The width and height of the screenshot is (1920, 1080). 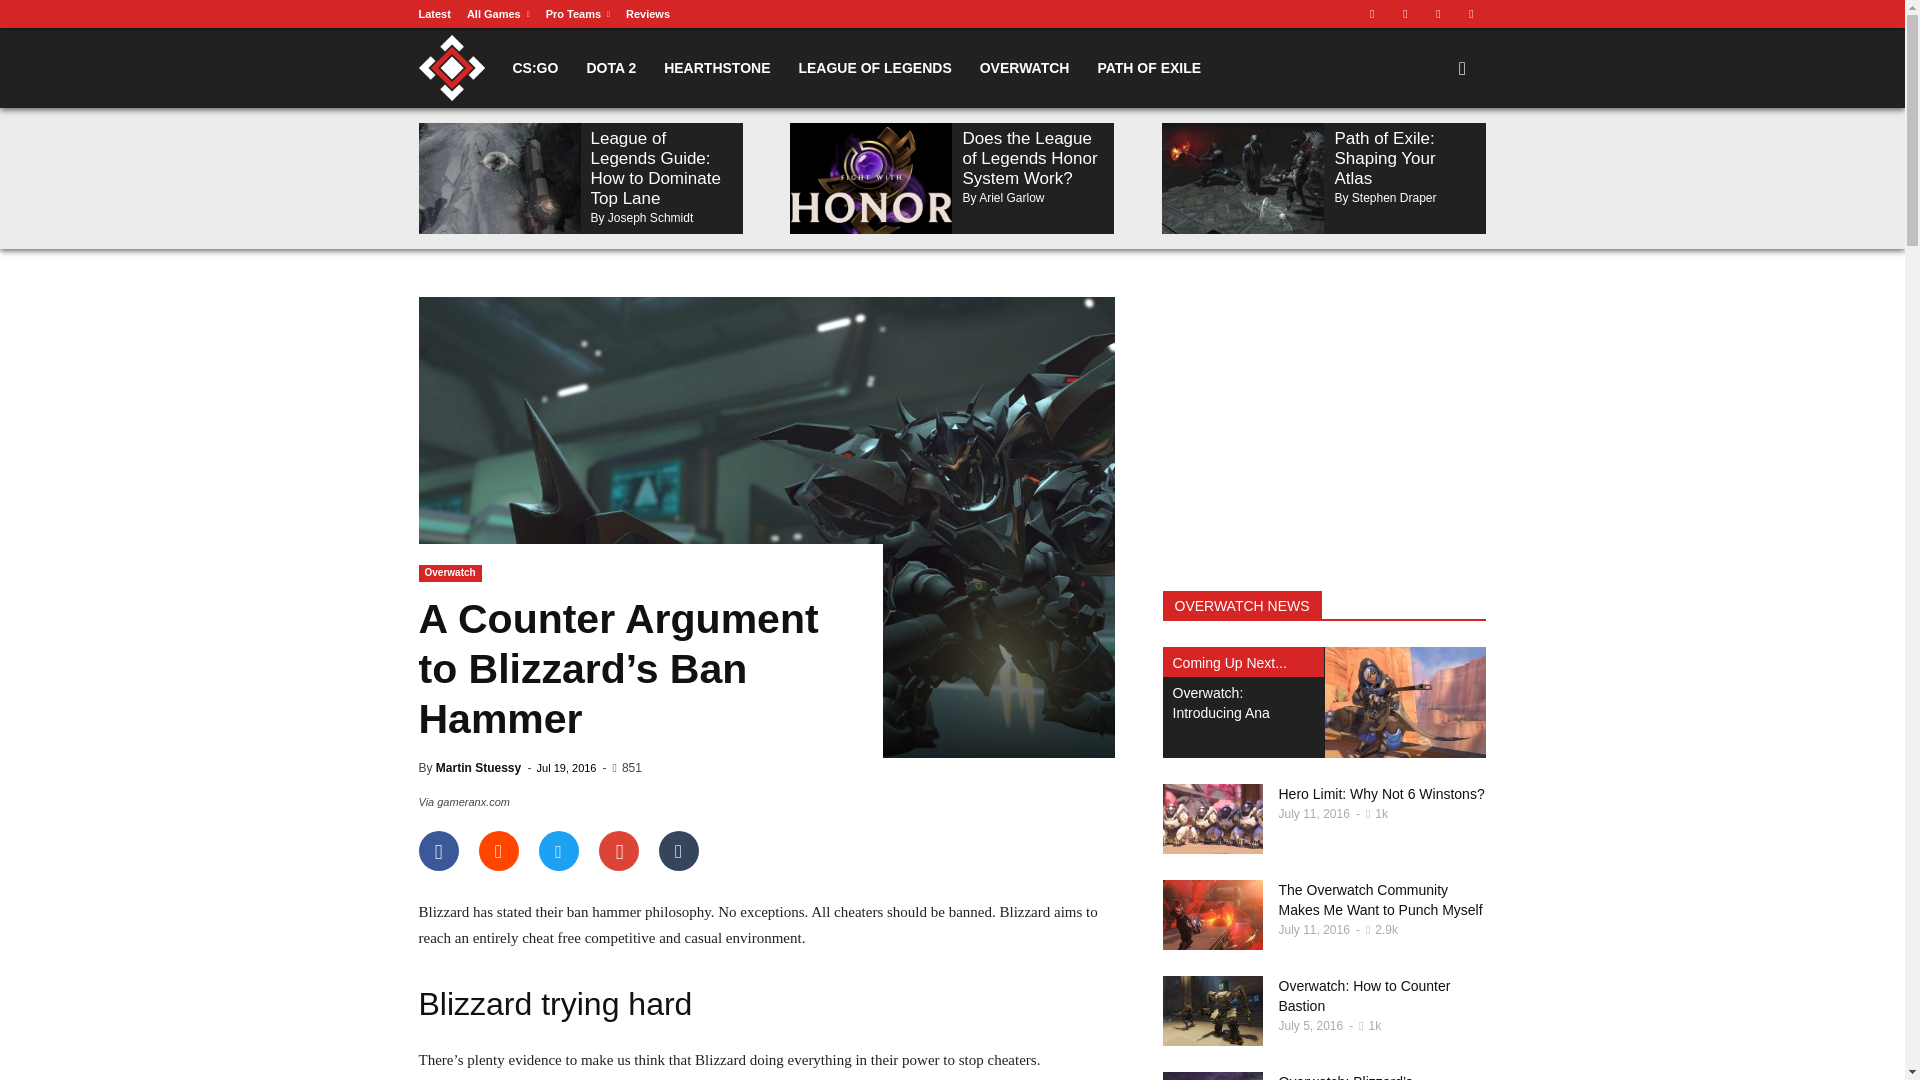 I want to click on Youtube, so click(x=1470, y=14).